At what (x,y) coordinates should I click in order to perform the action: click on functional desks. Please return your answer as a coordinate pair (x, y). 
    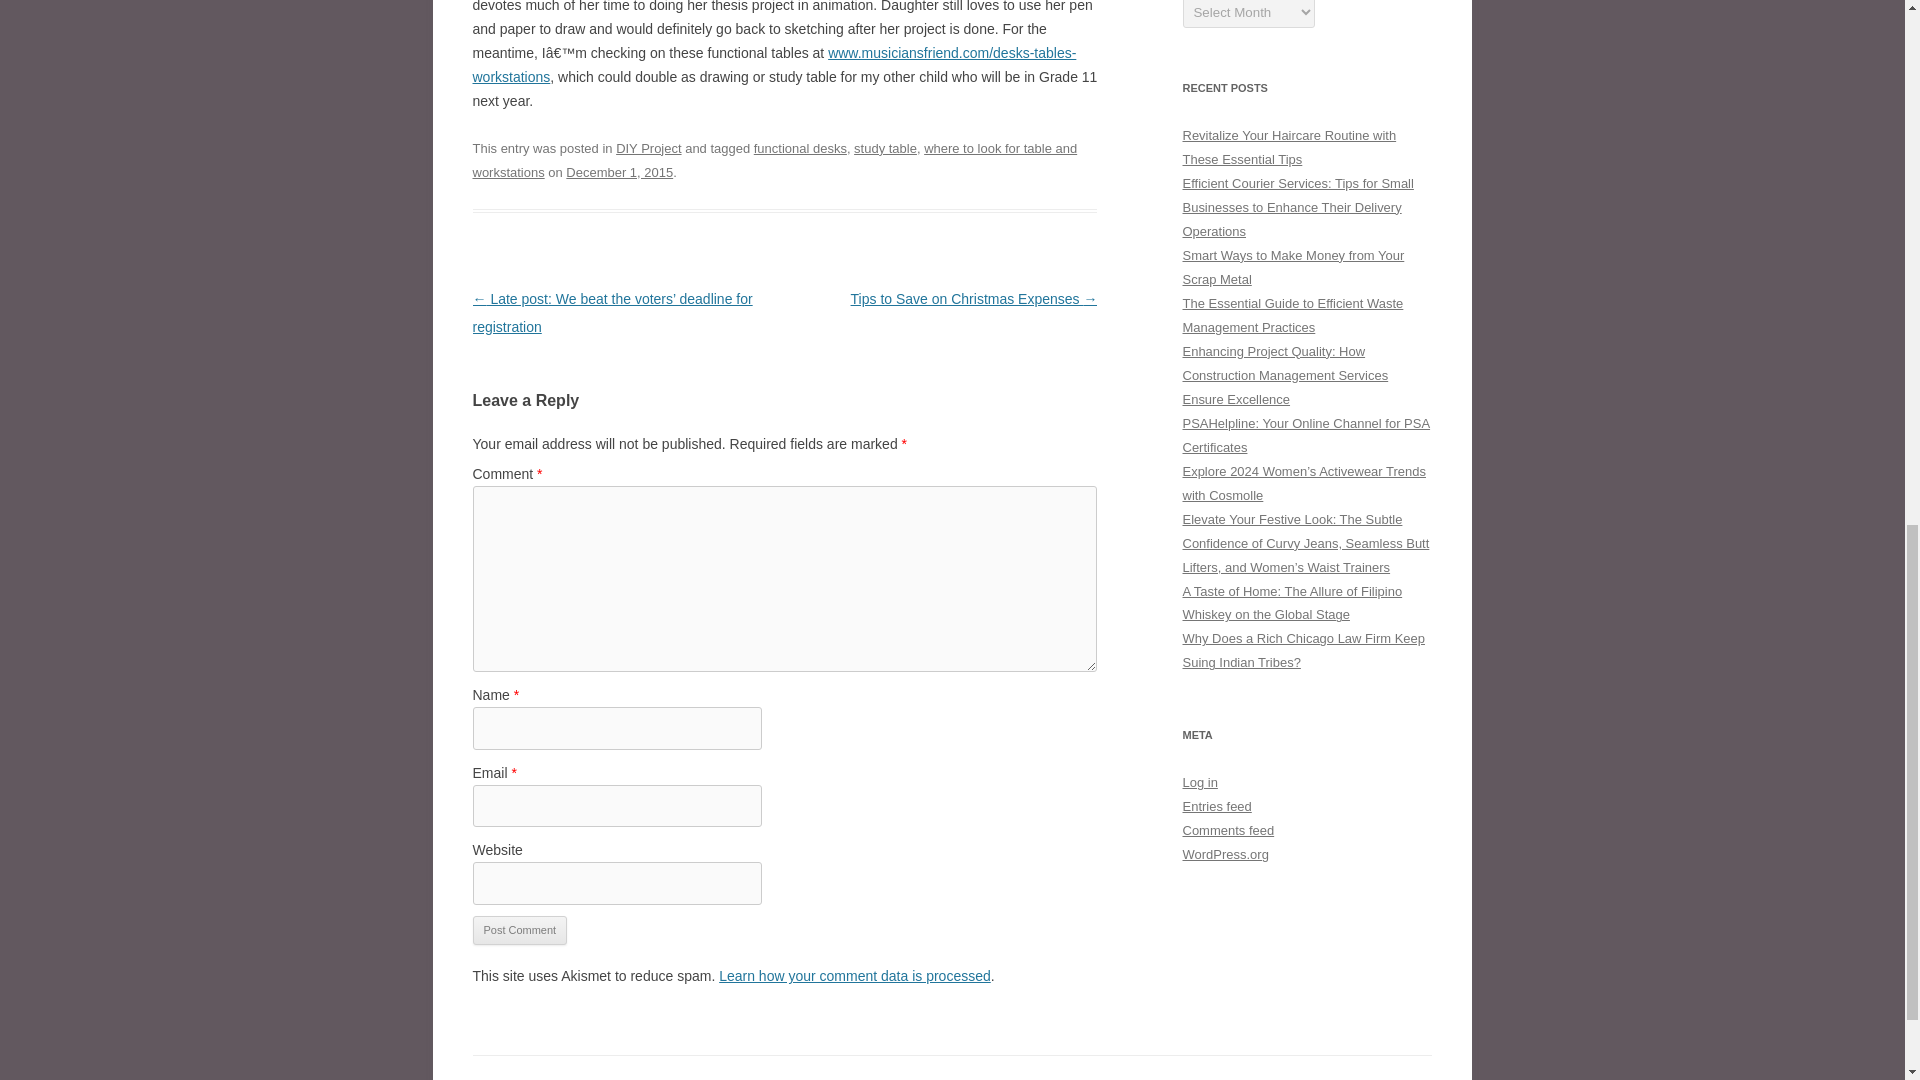
    Looking at the image, I should click on (800, 148).